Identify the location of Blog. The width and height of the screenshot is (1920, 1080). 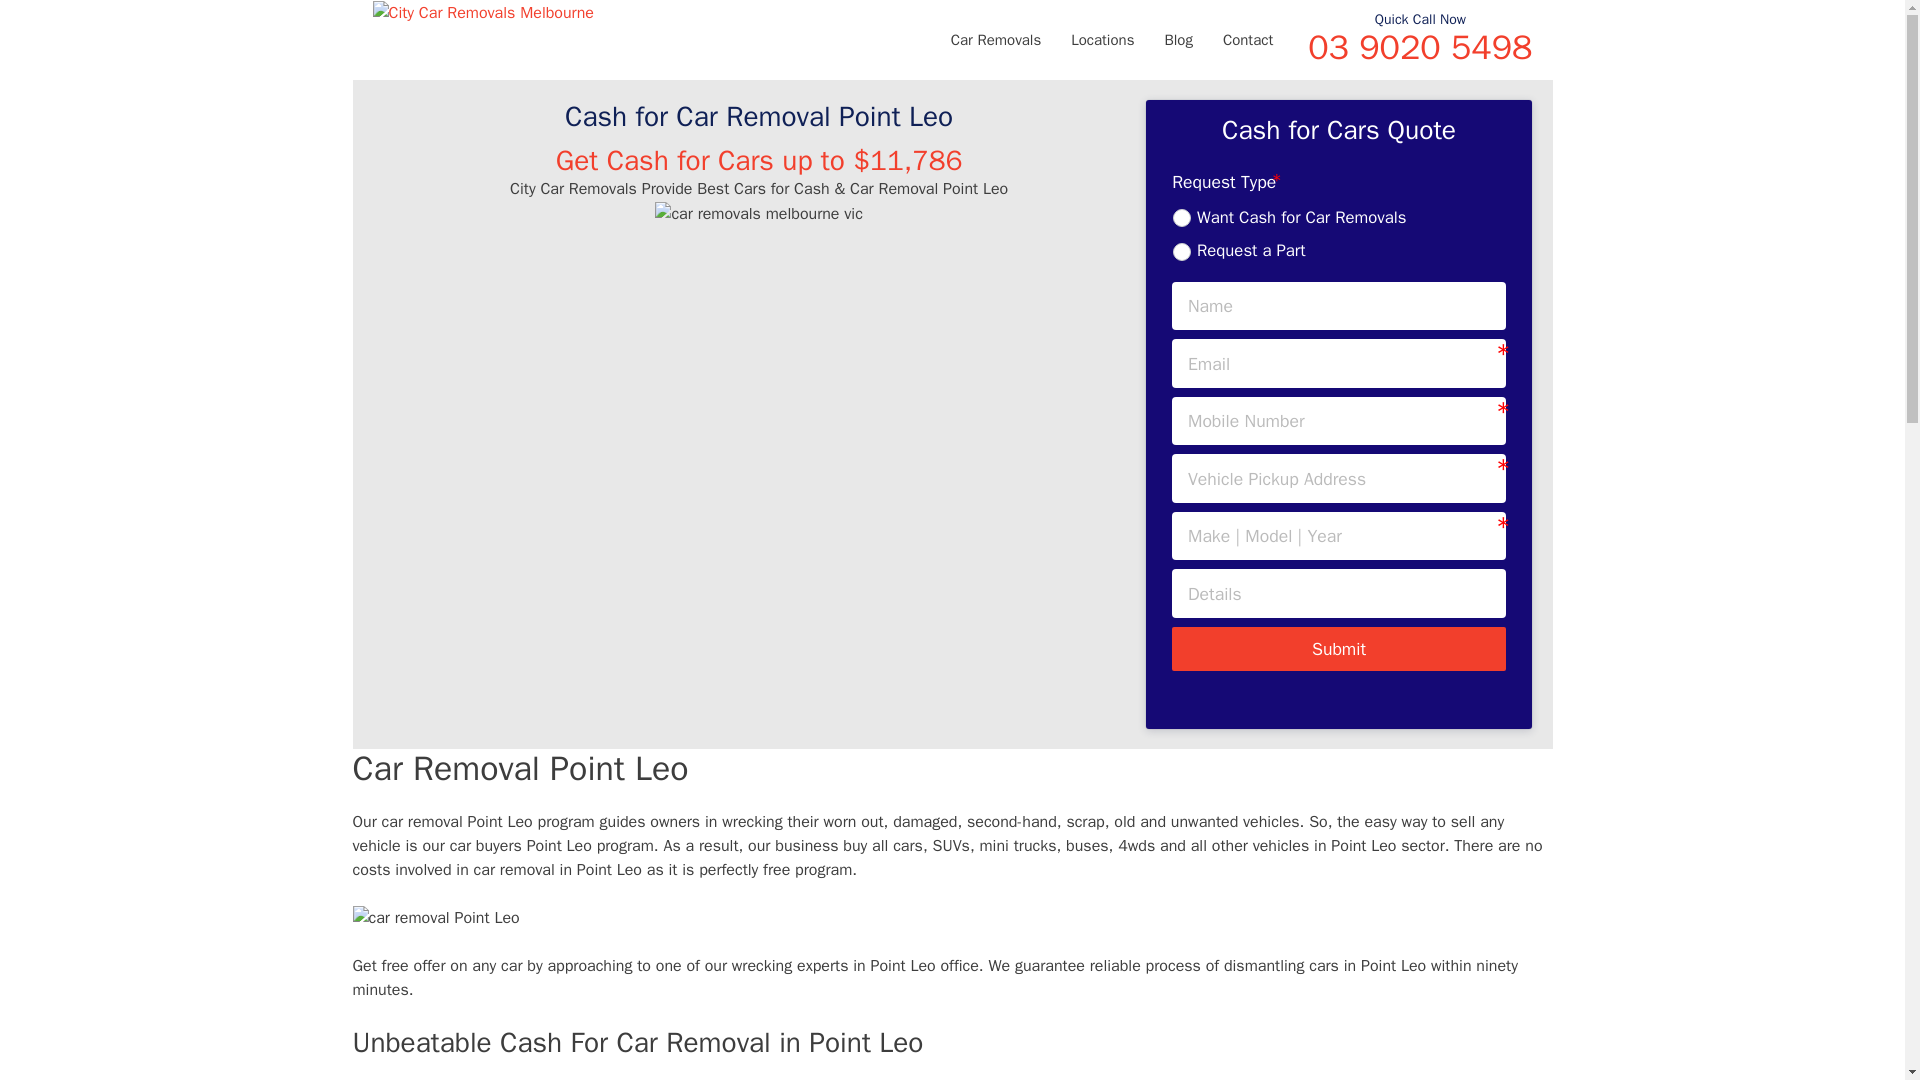
(1178, 40).